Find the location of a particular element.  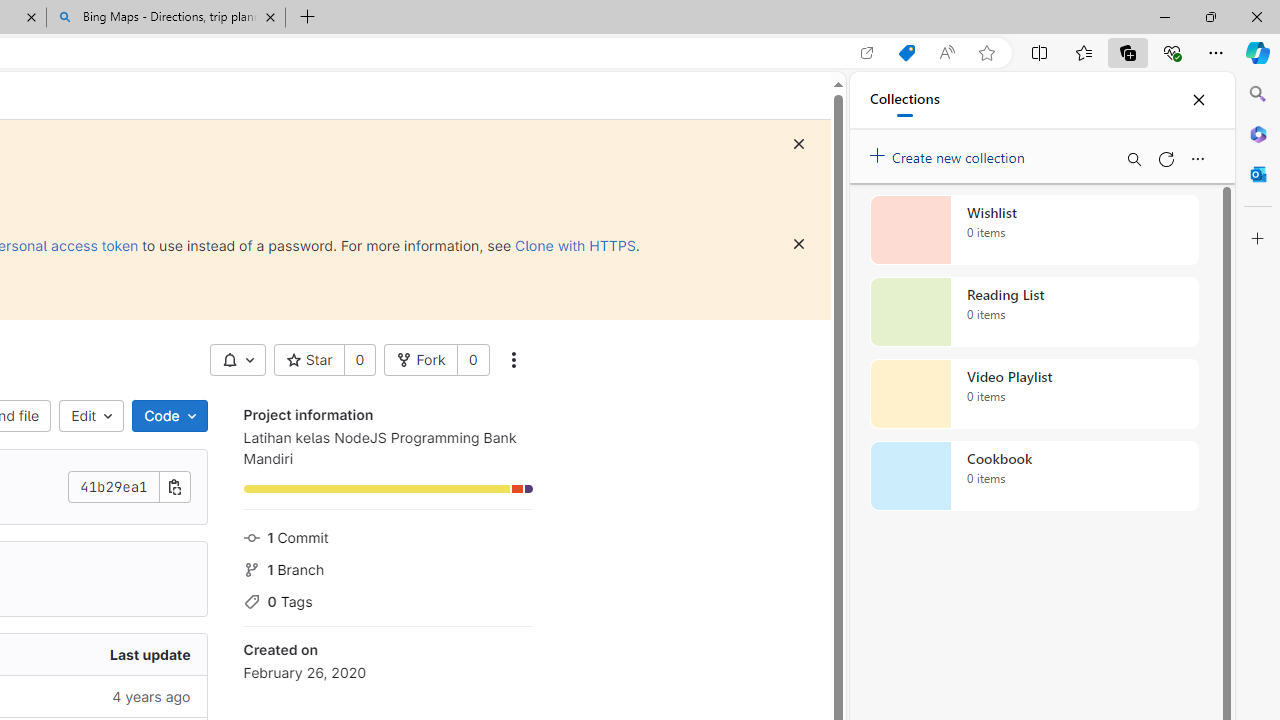

Class: s16 gl-icon gl-button-icon  is located at coordinates (798, 244).